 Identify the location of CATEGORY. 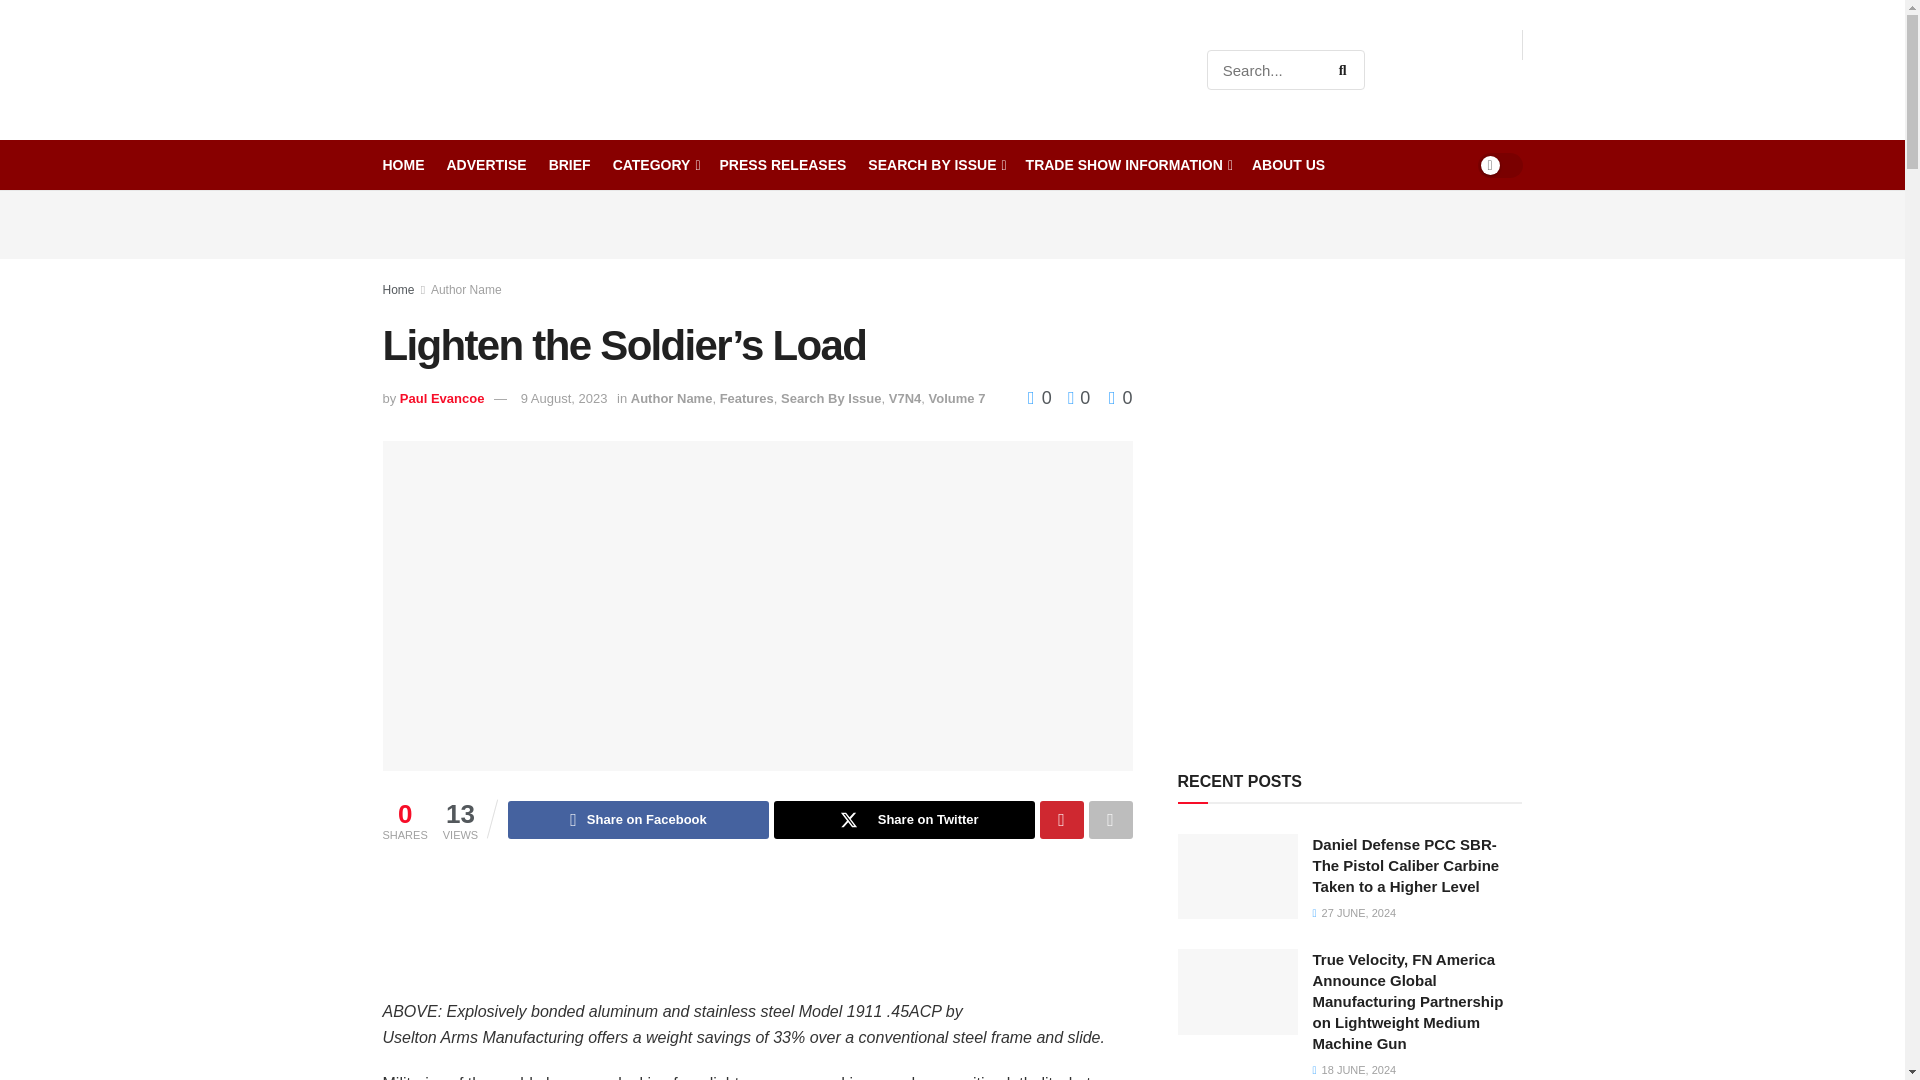
(655, 165).